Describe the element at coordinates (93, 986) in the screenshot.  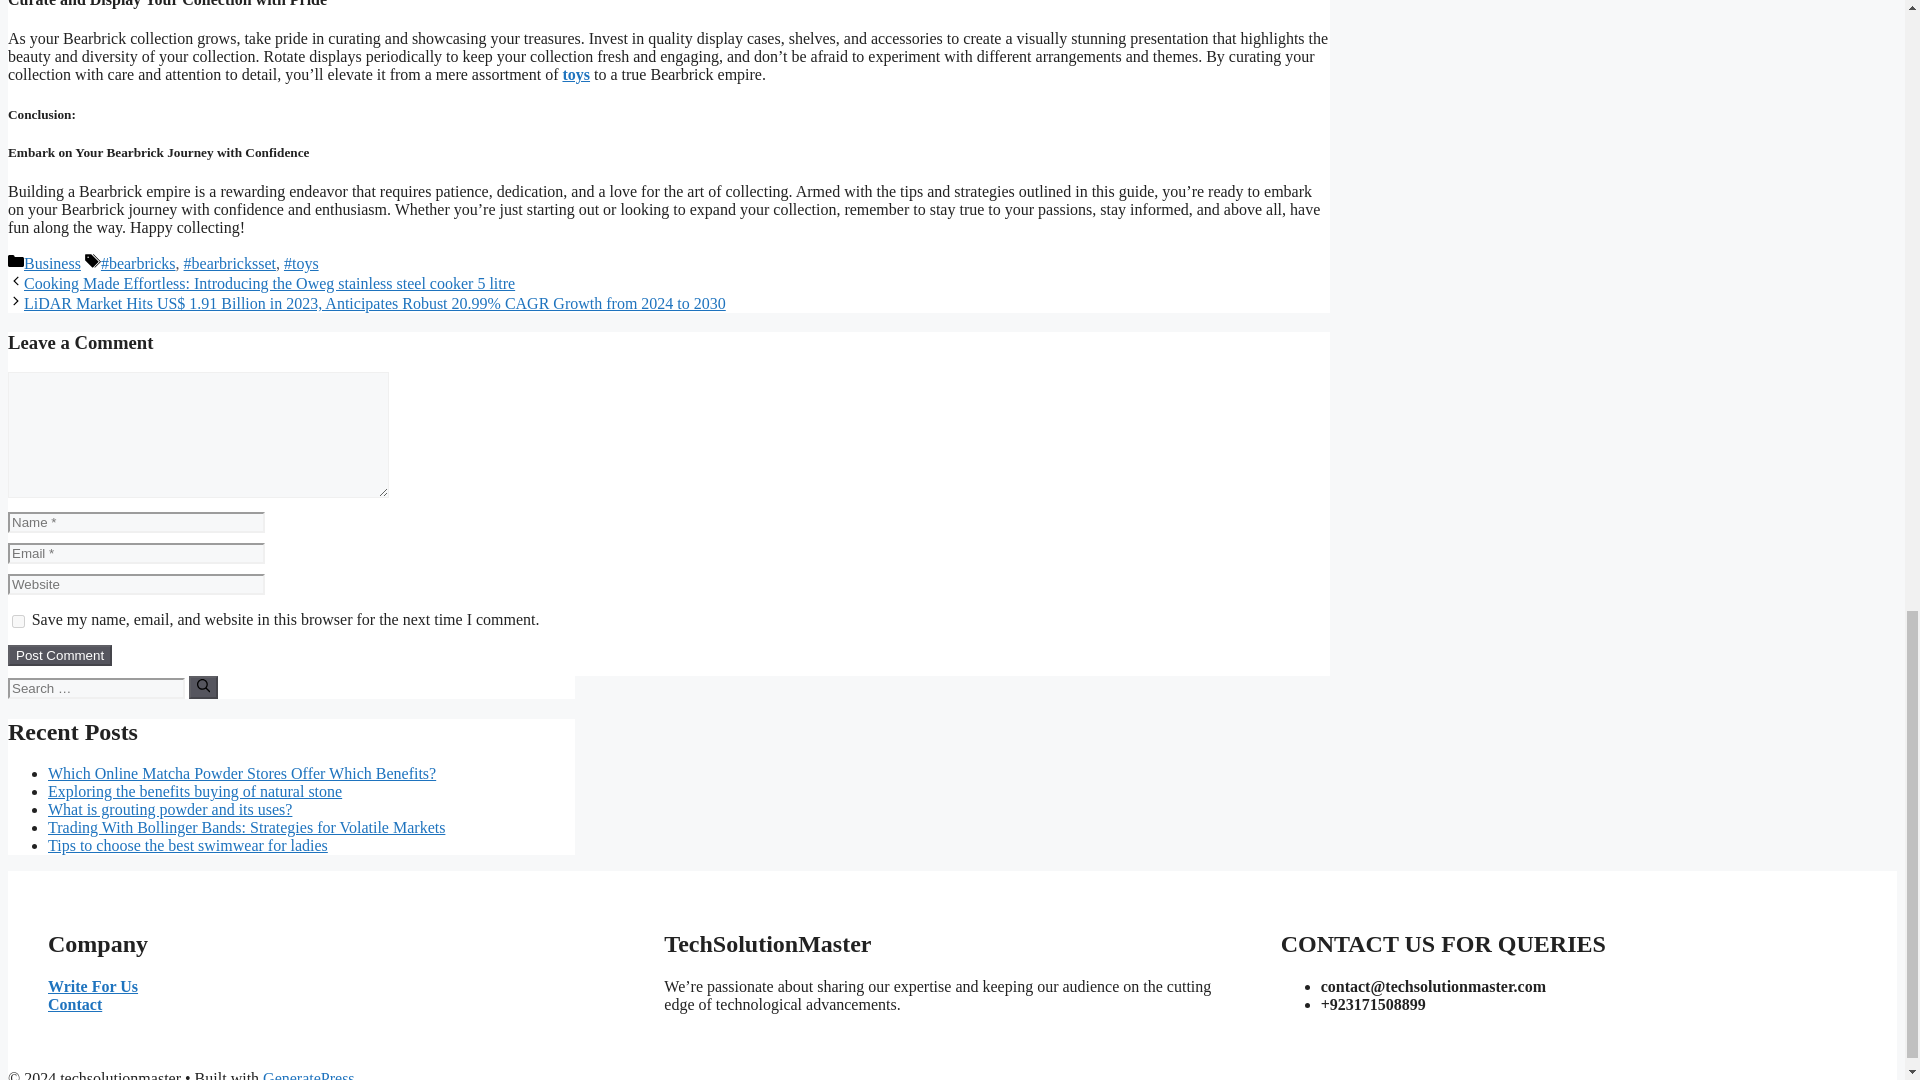
I see `Write For Us` at that location.